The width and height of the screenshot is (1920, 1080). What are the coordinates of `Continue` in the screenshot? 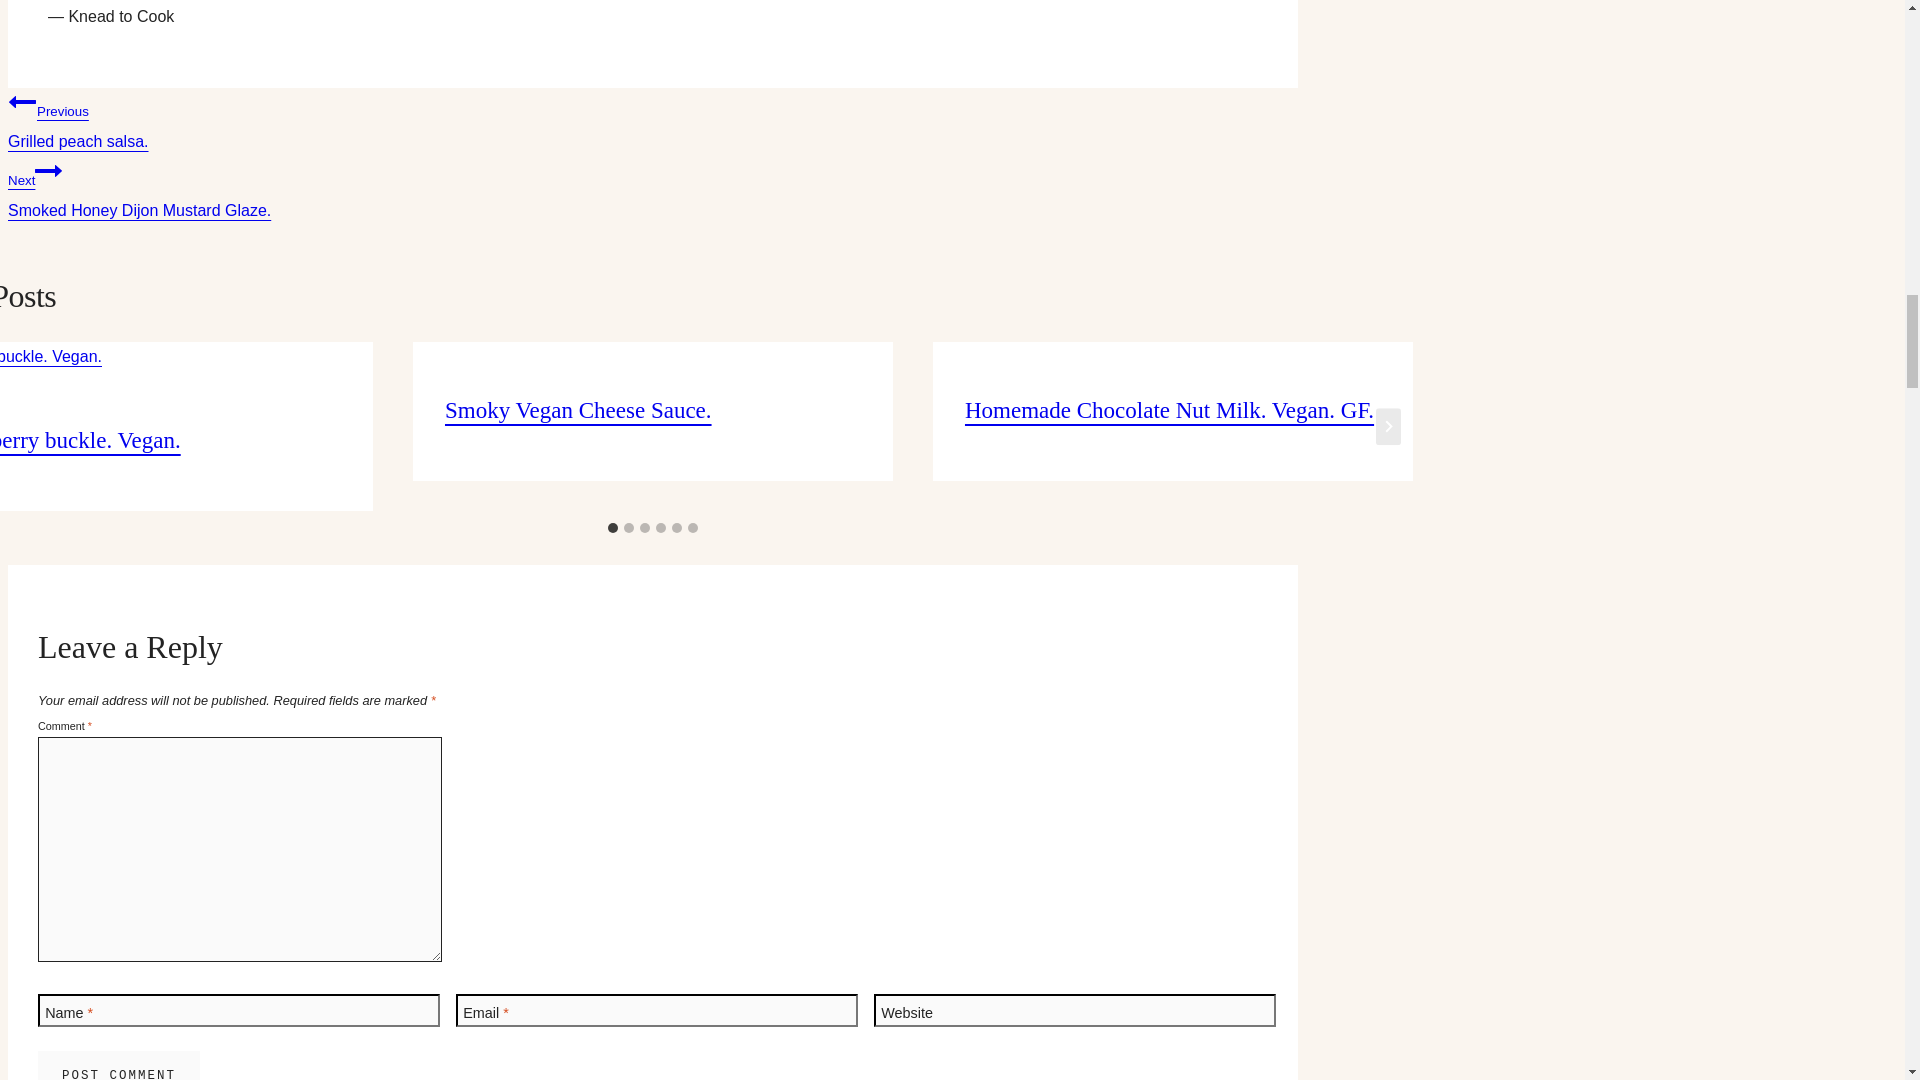 It's located at (652, 187).